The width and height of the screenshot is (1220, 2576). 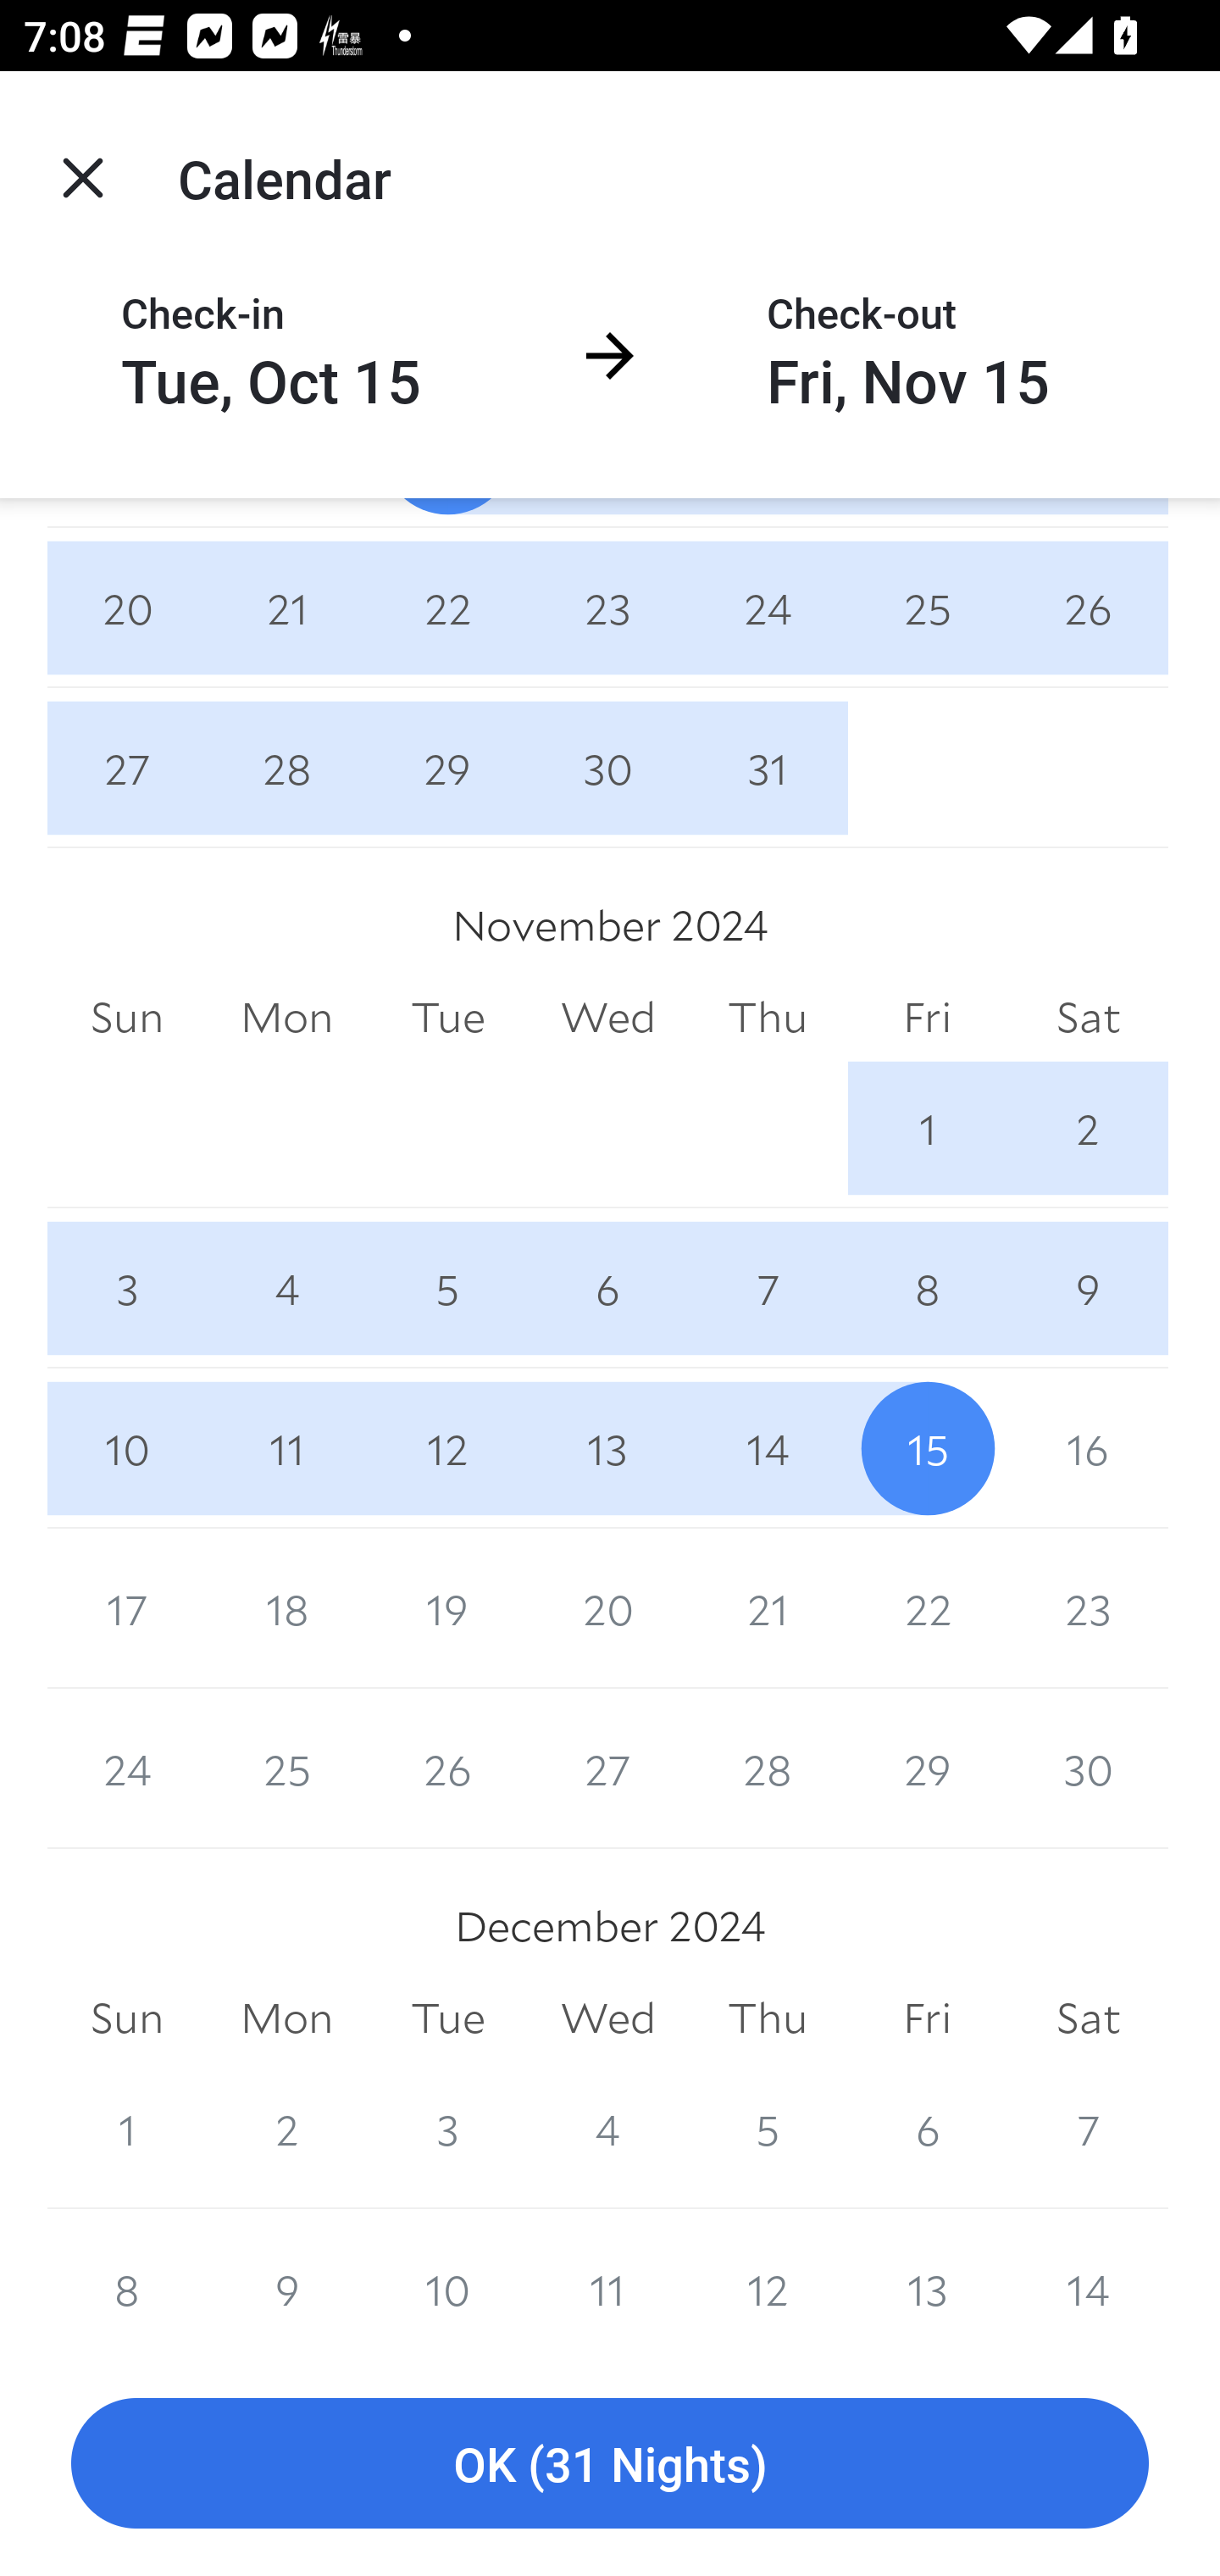 I want to click on 25 25 November 2024, so click(x=286, y=1769).